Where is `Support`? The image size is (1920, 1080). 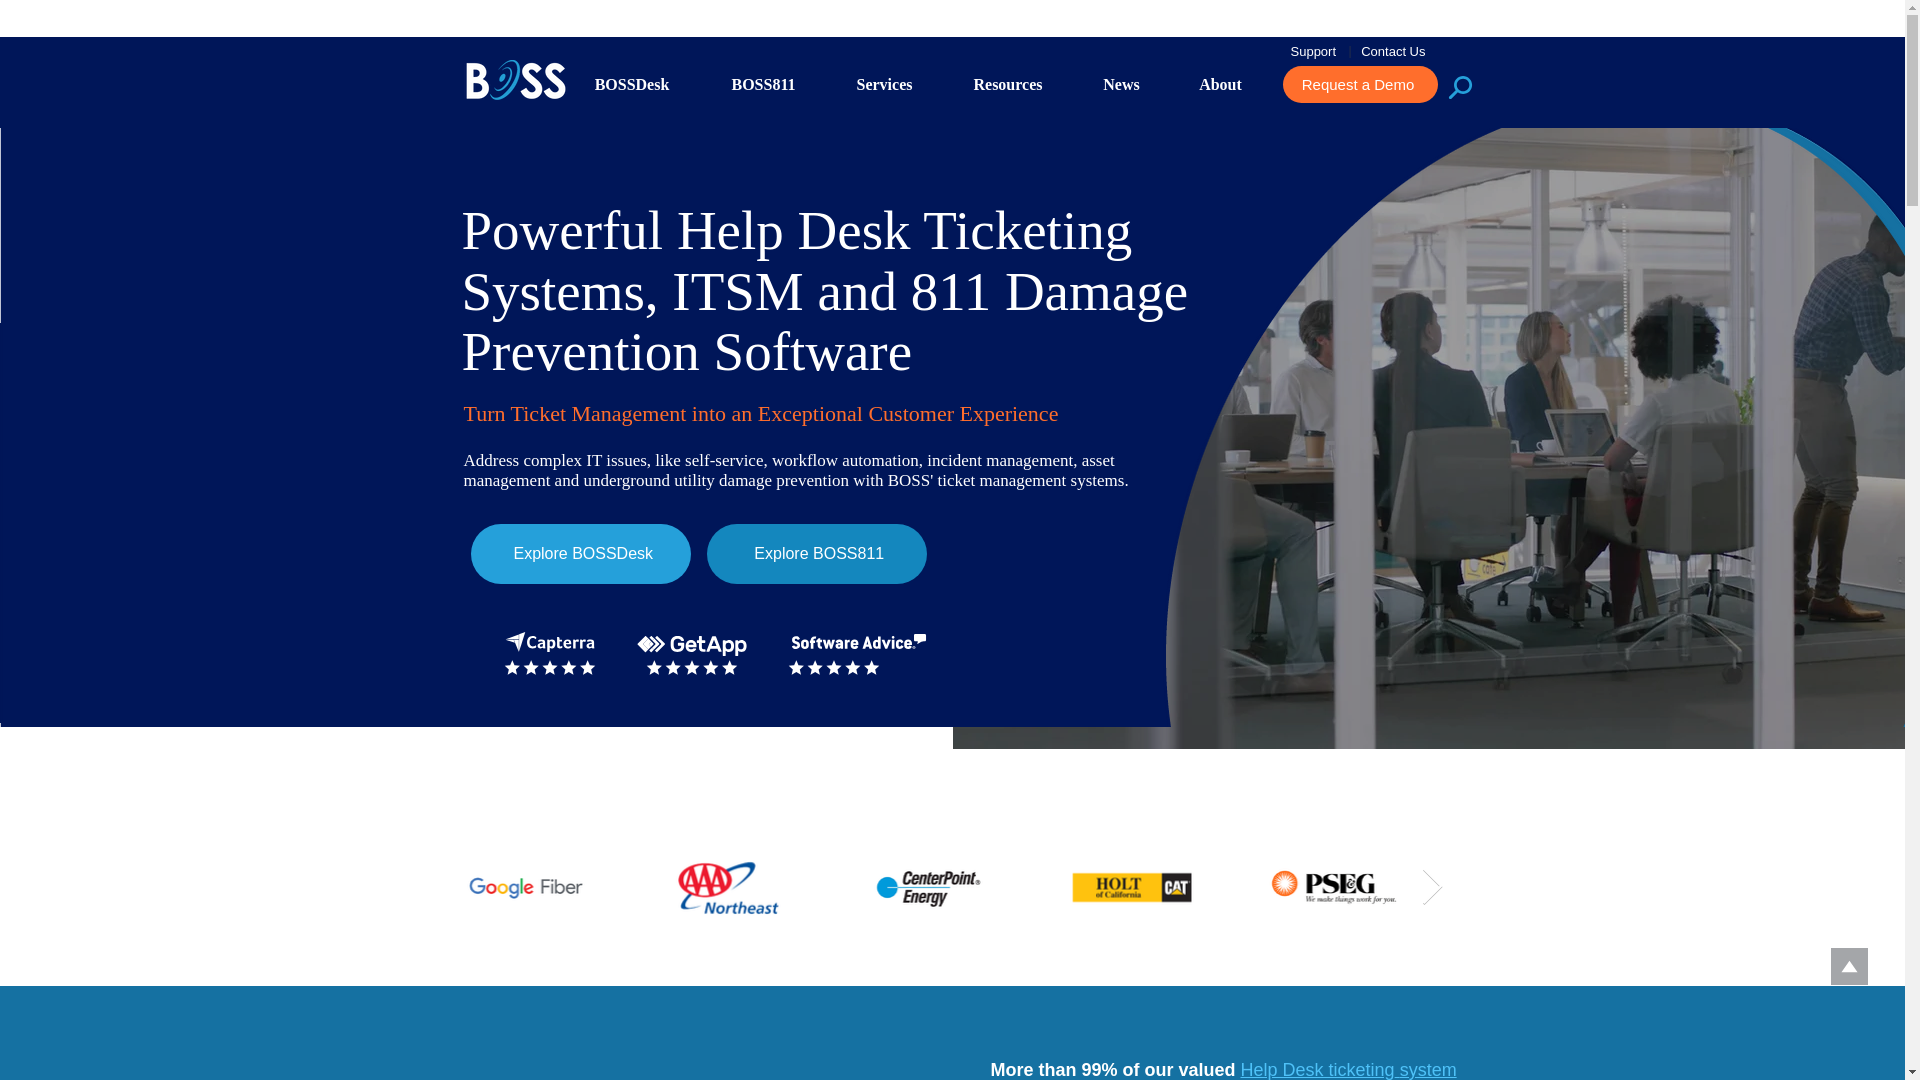 Support is located at coordinates (1318, 52).